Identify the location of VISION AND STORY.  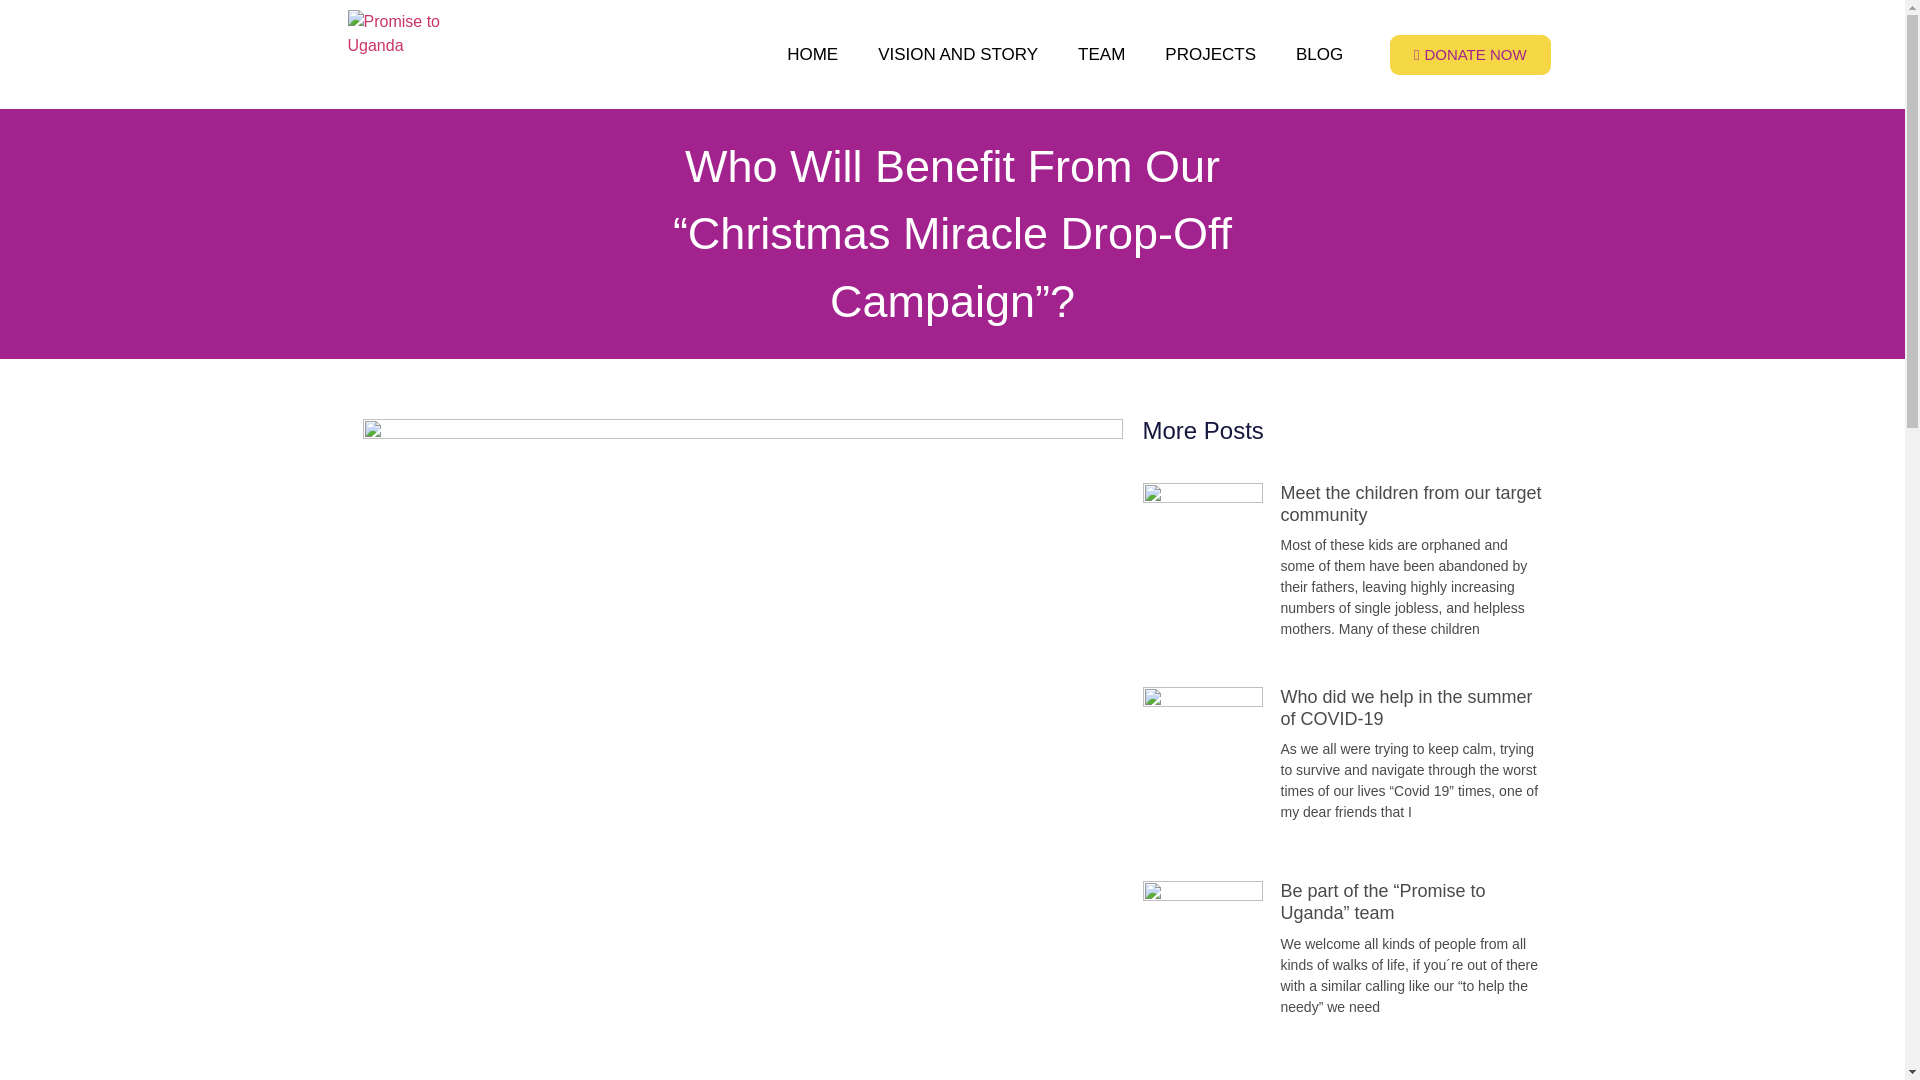
(958, 54).